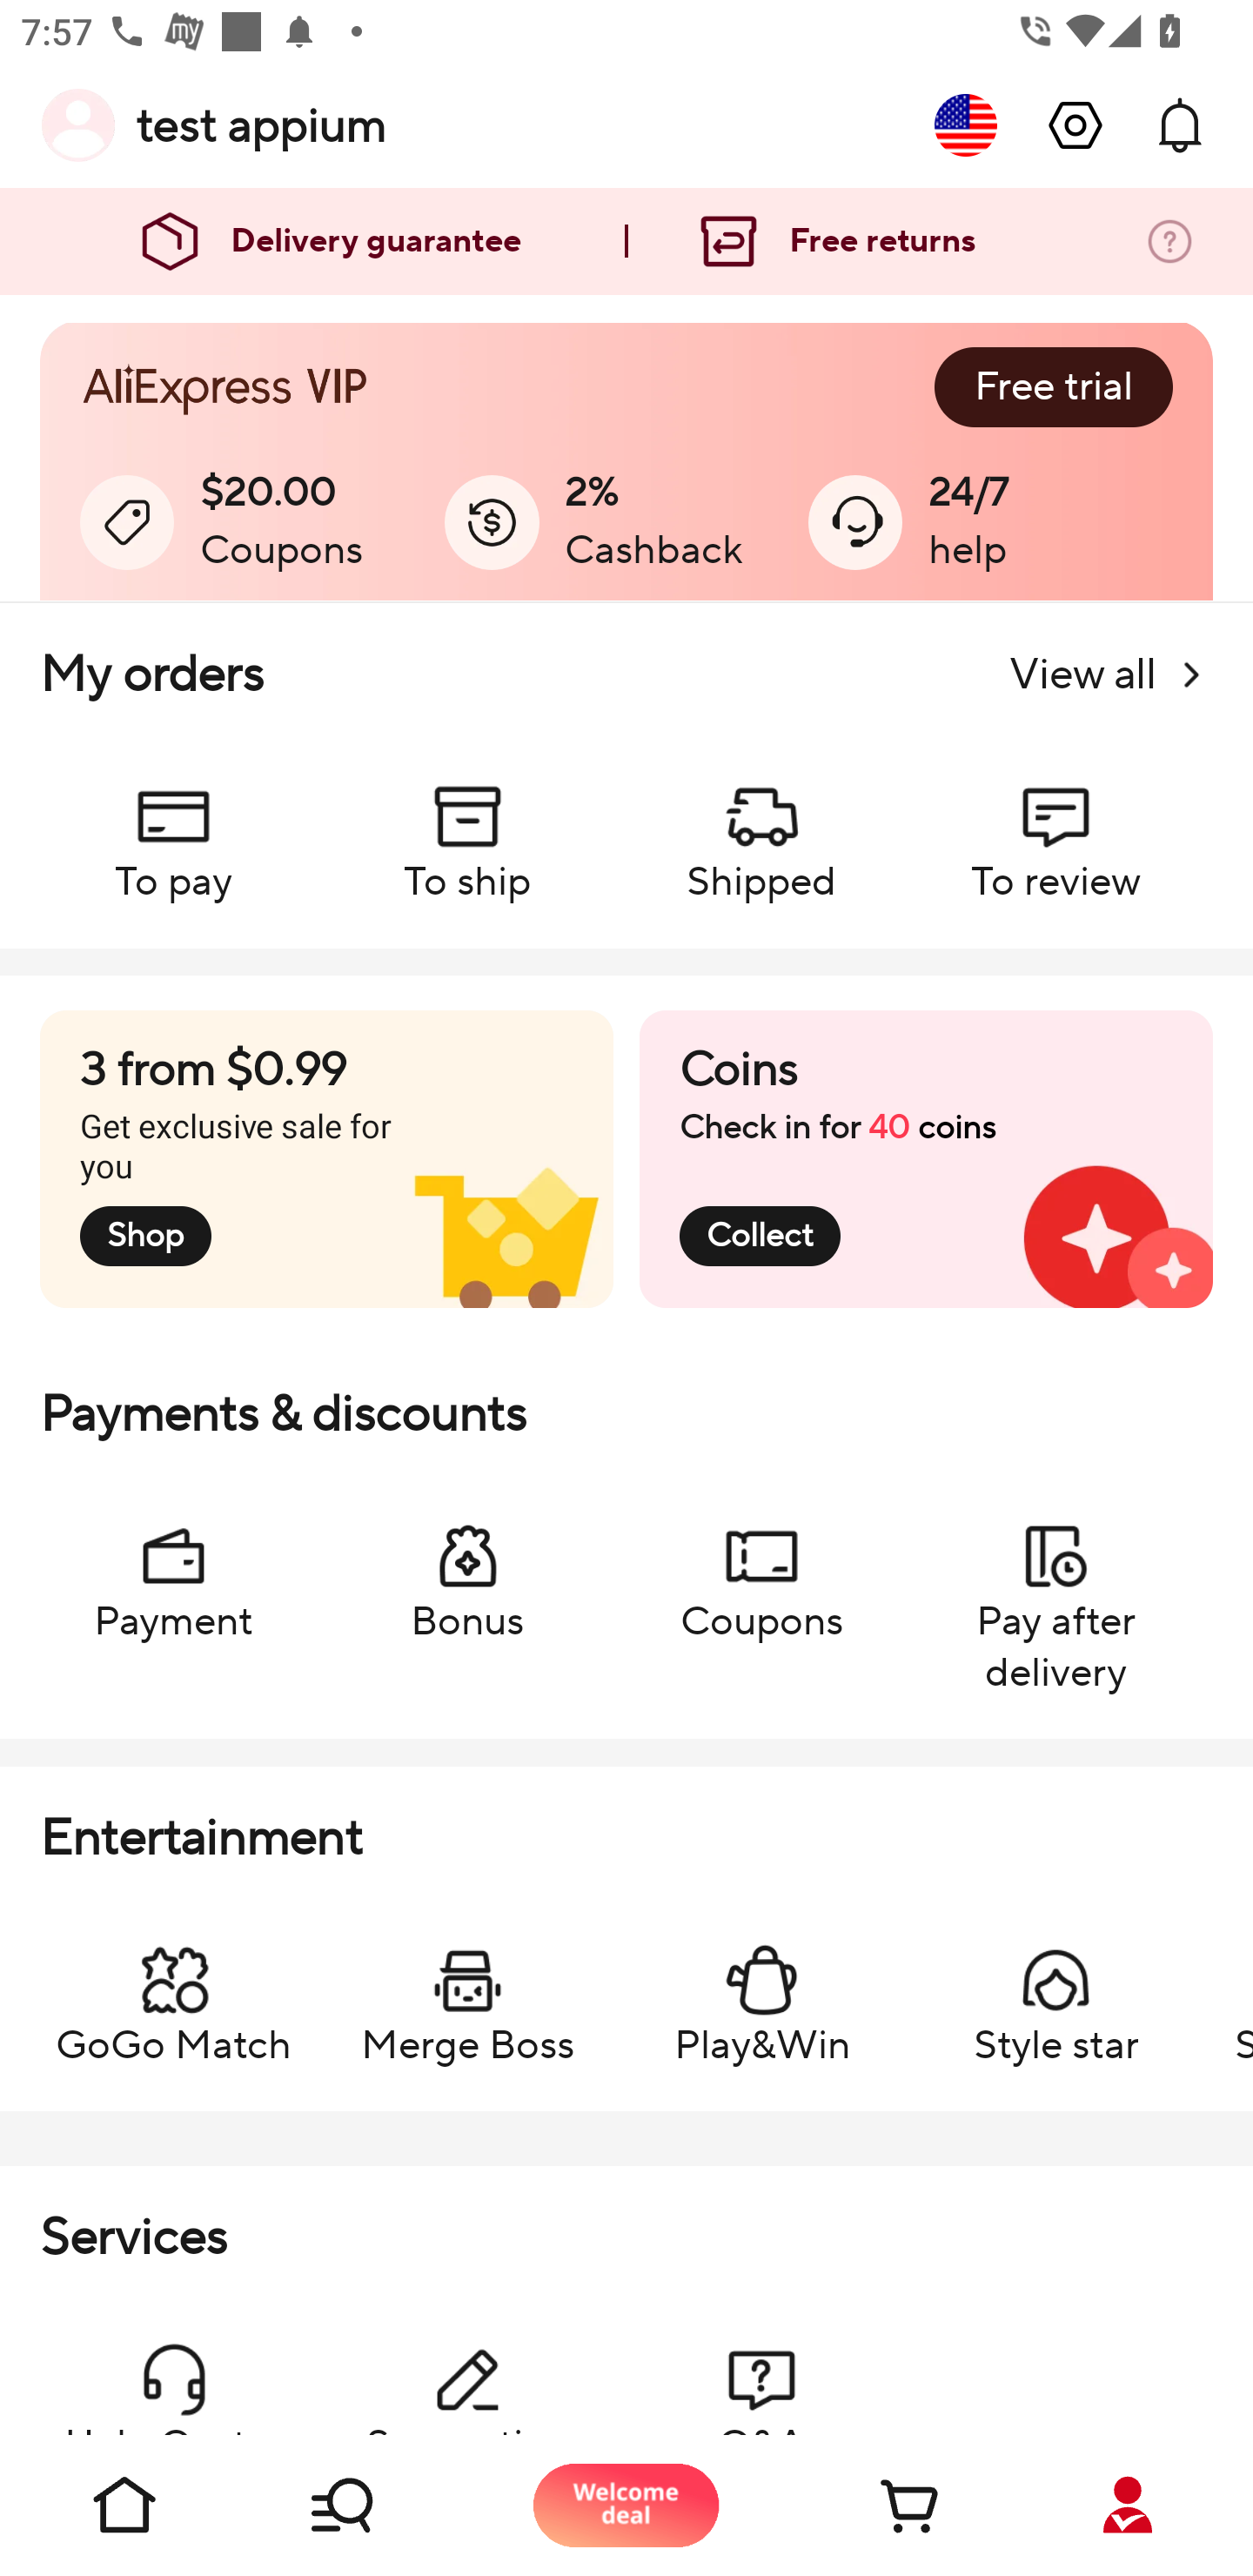 The image size is (1253, 2576). Describe the element at coordinates (327, 1159) in the screenshot. I see `3 from $0.99 Get exclusive sale for you Shop` at that location.